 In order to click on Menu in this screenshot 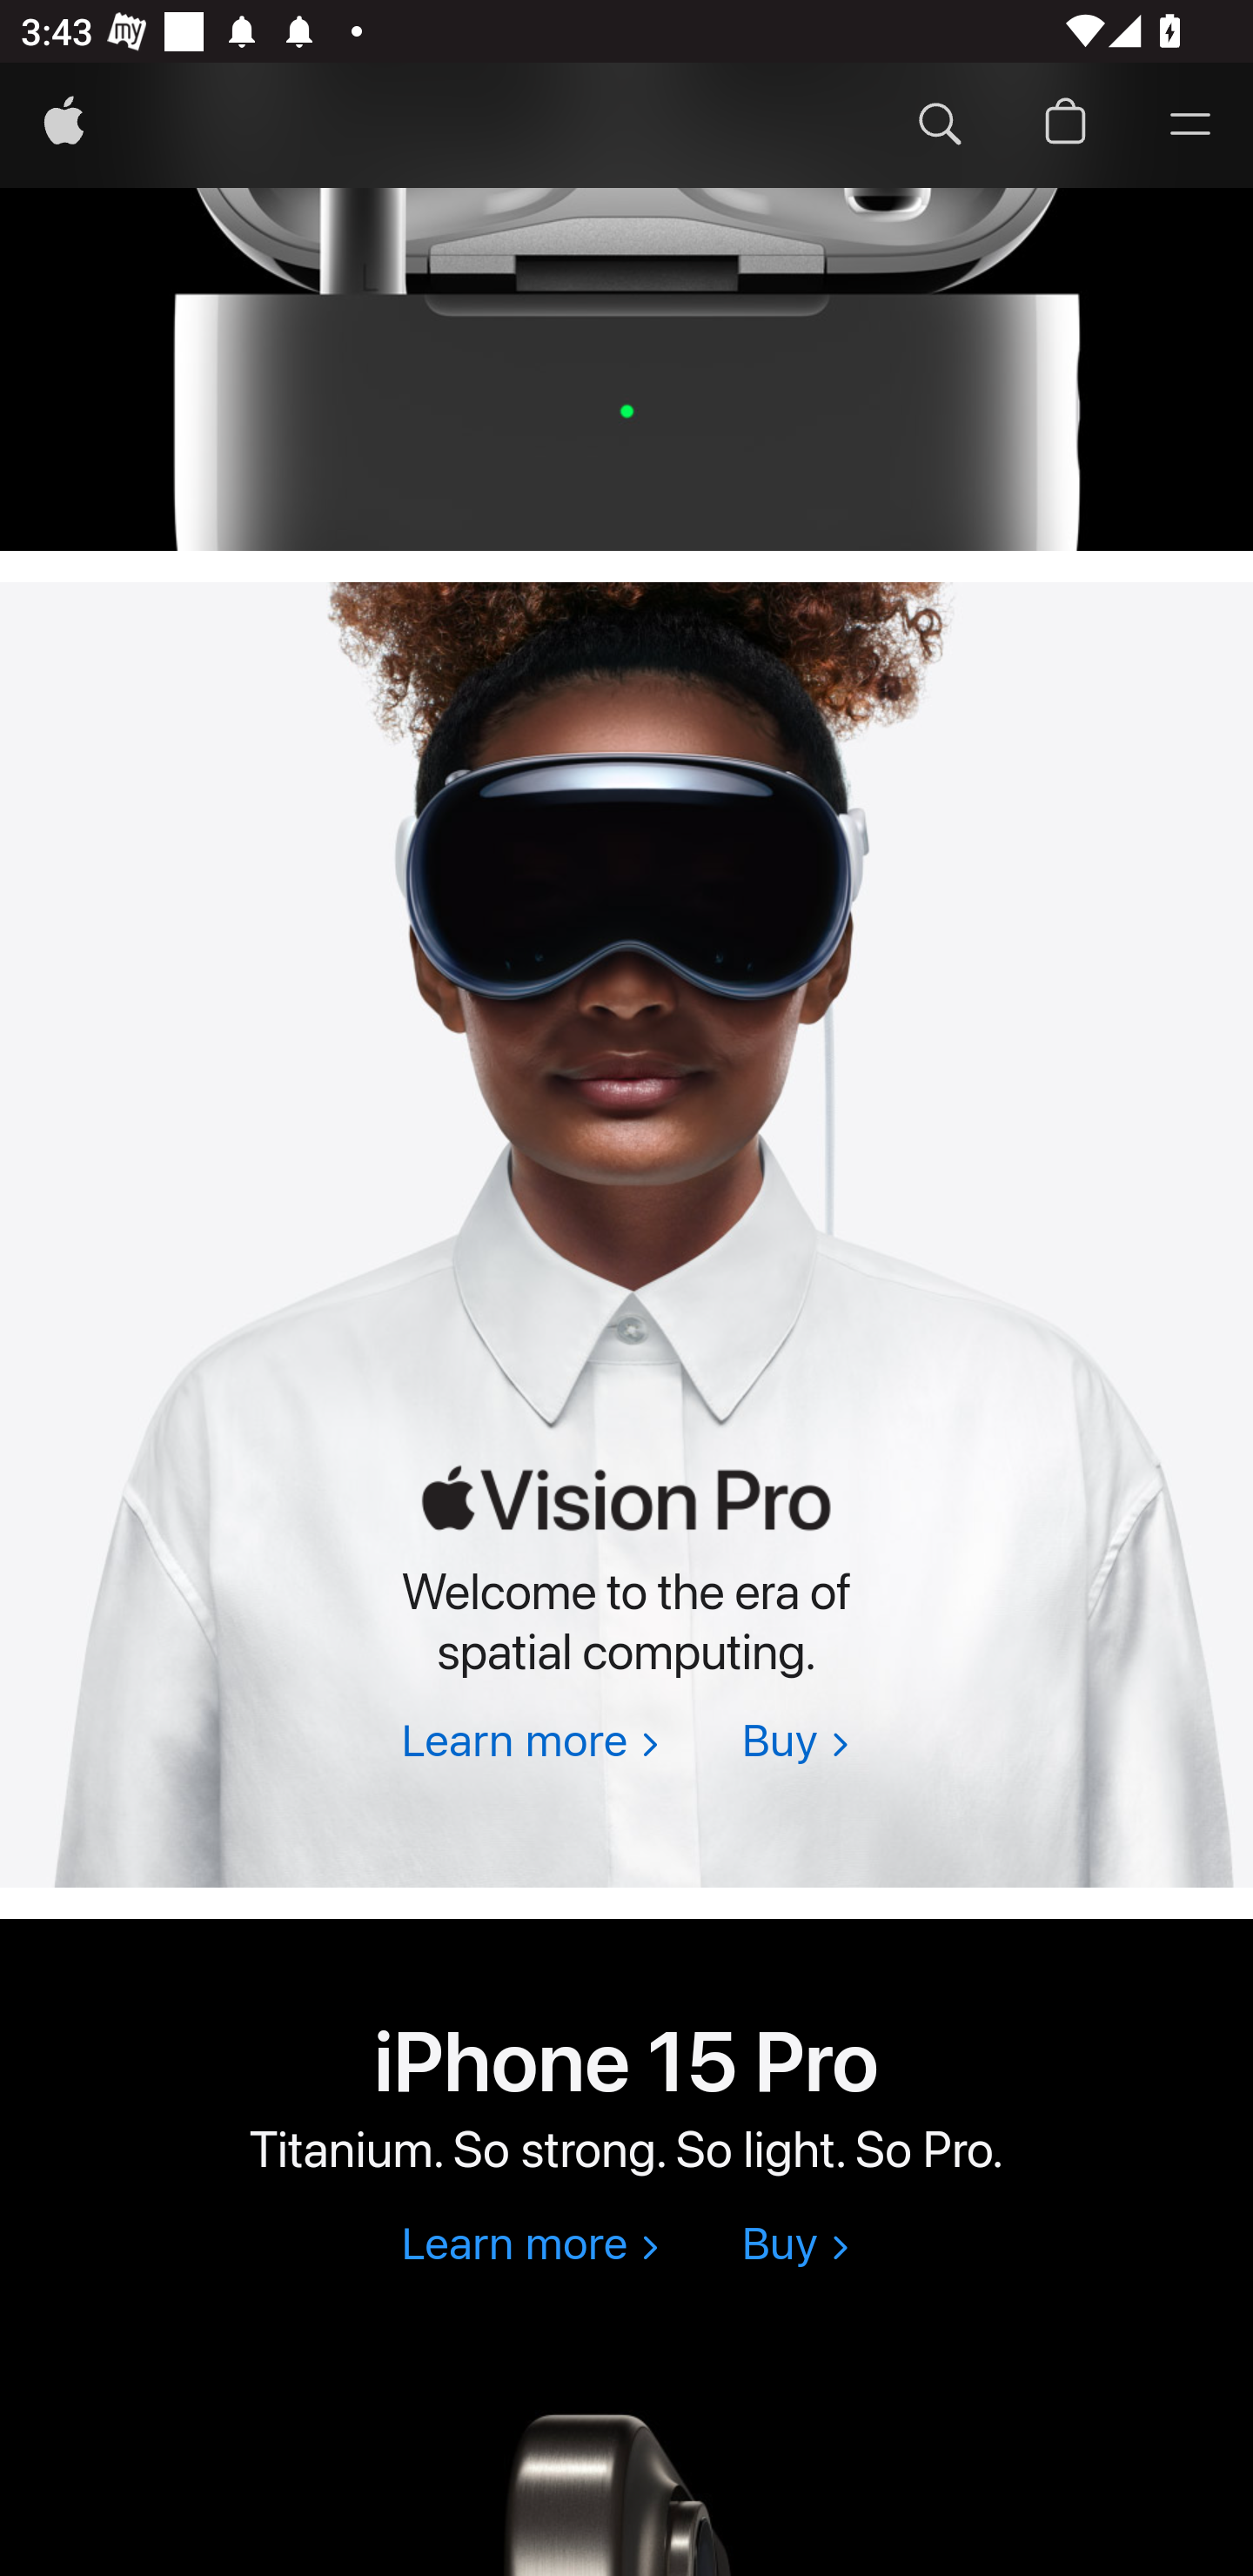, I will do `click(1190, 125)`.